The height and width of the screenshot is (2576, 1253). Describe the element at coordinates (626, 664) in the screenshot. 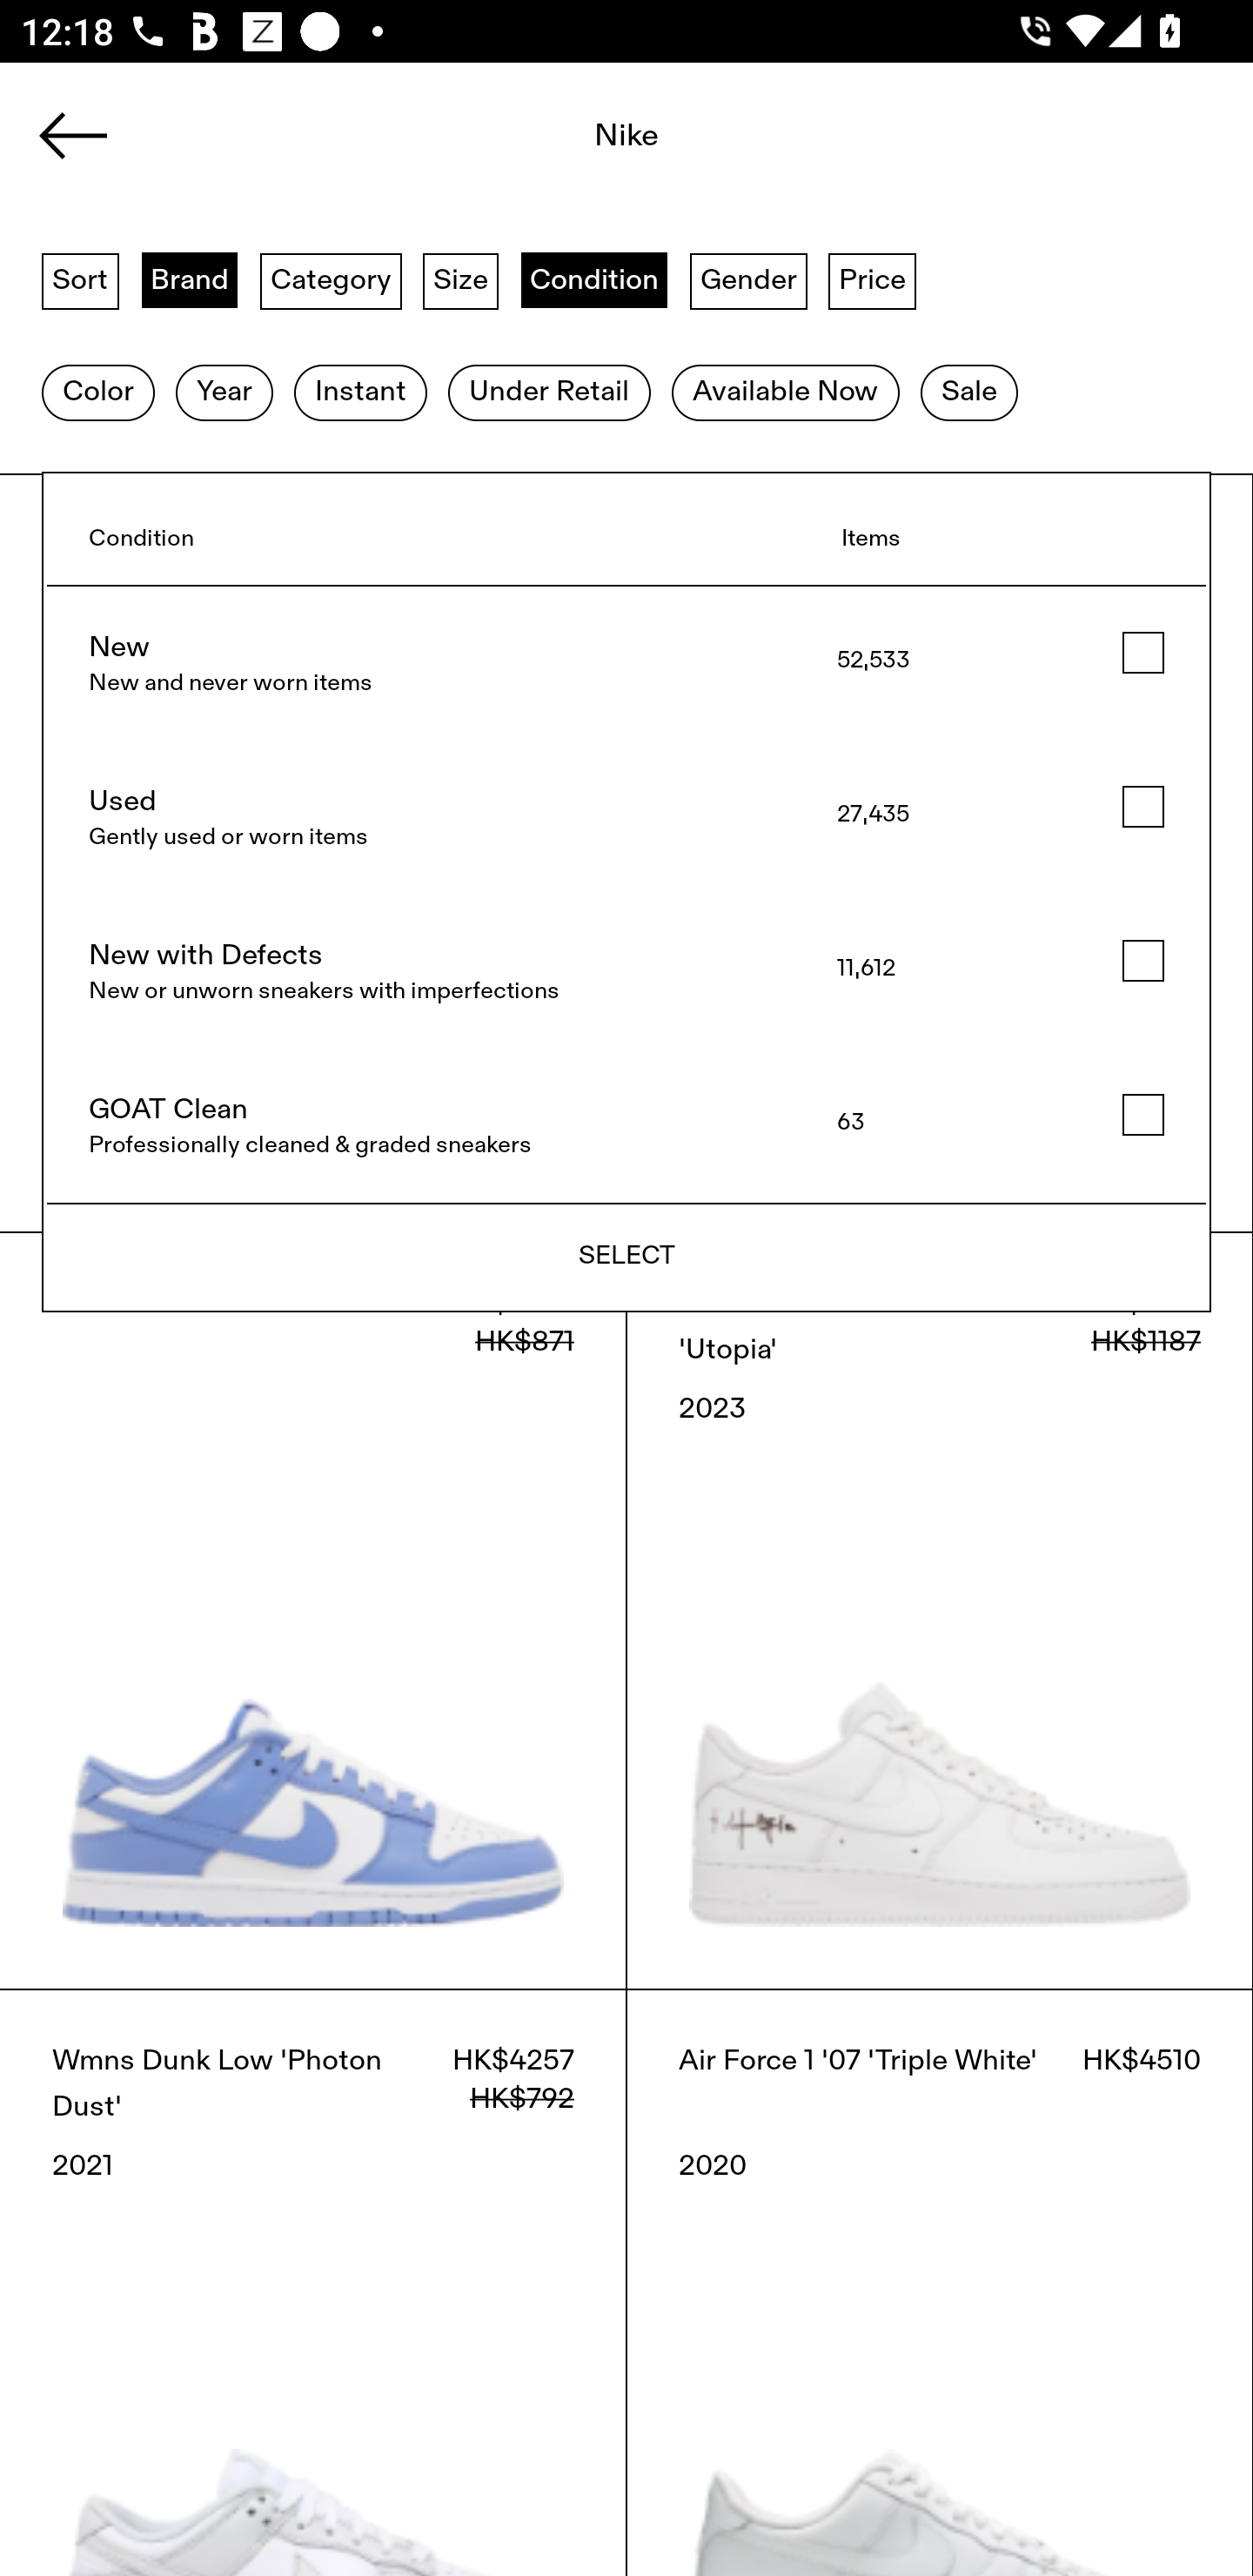

I see `New New and never worn items 52,533` at that location.